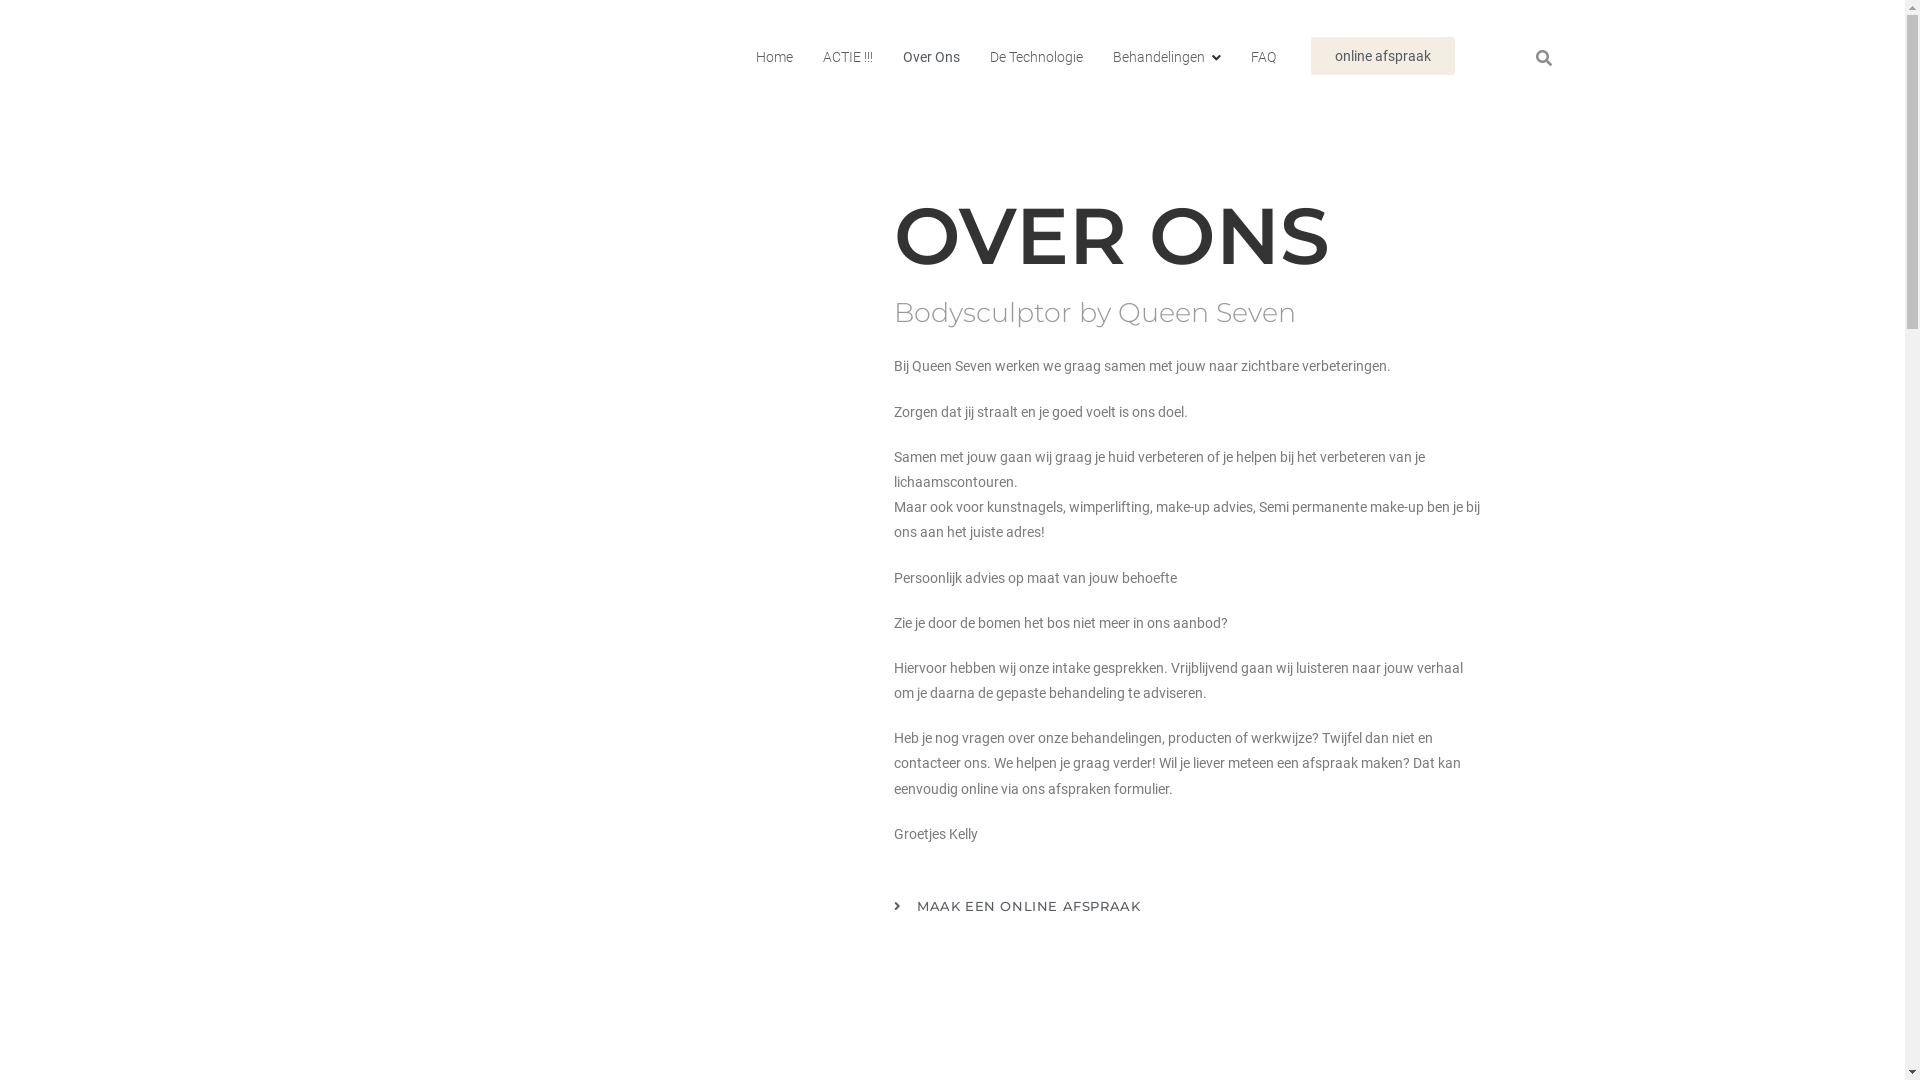 This screenshot has height=1080, width=1920. Describe the element at coordinates (848, 56) in the screenshot. I see `ACTIE !!!` at that location.